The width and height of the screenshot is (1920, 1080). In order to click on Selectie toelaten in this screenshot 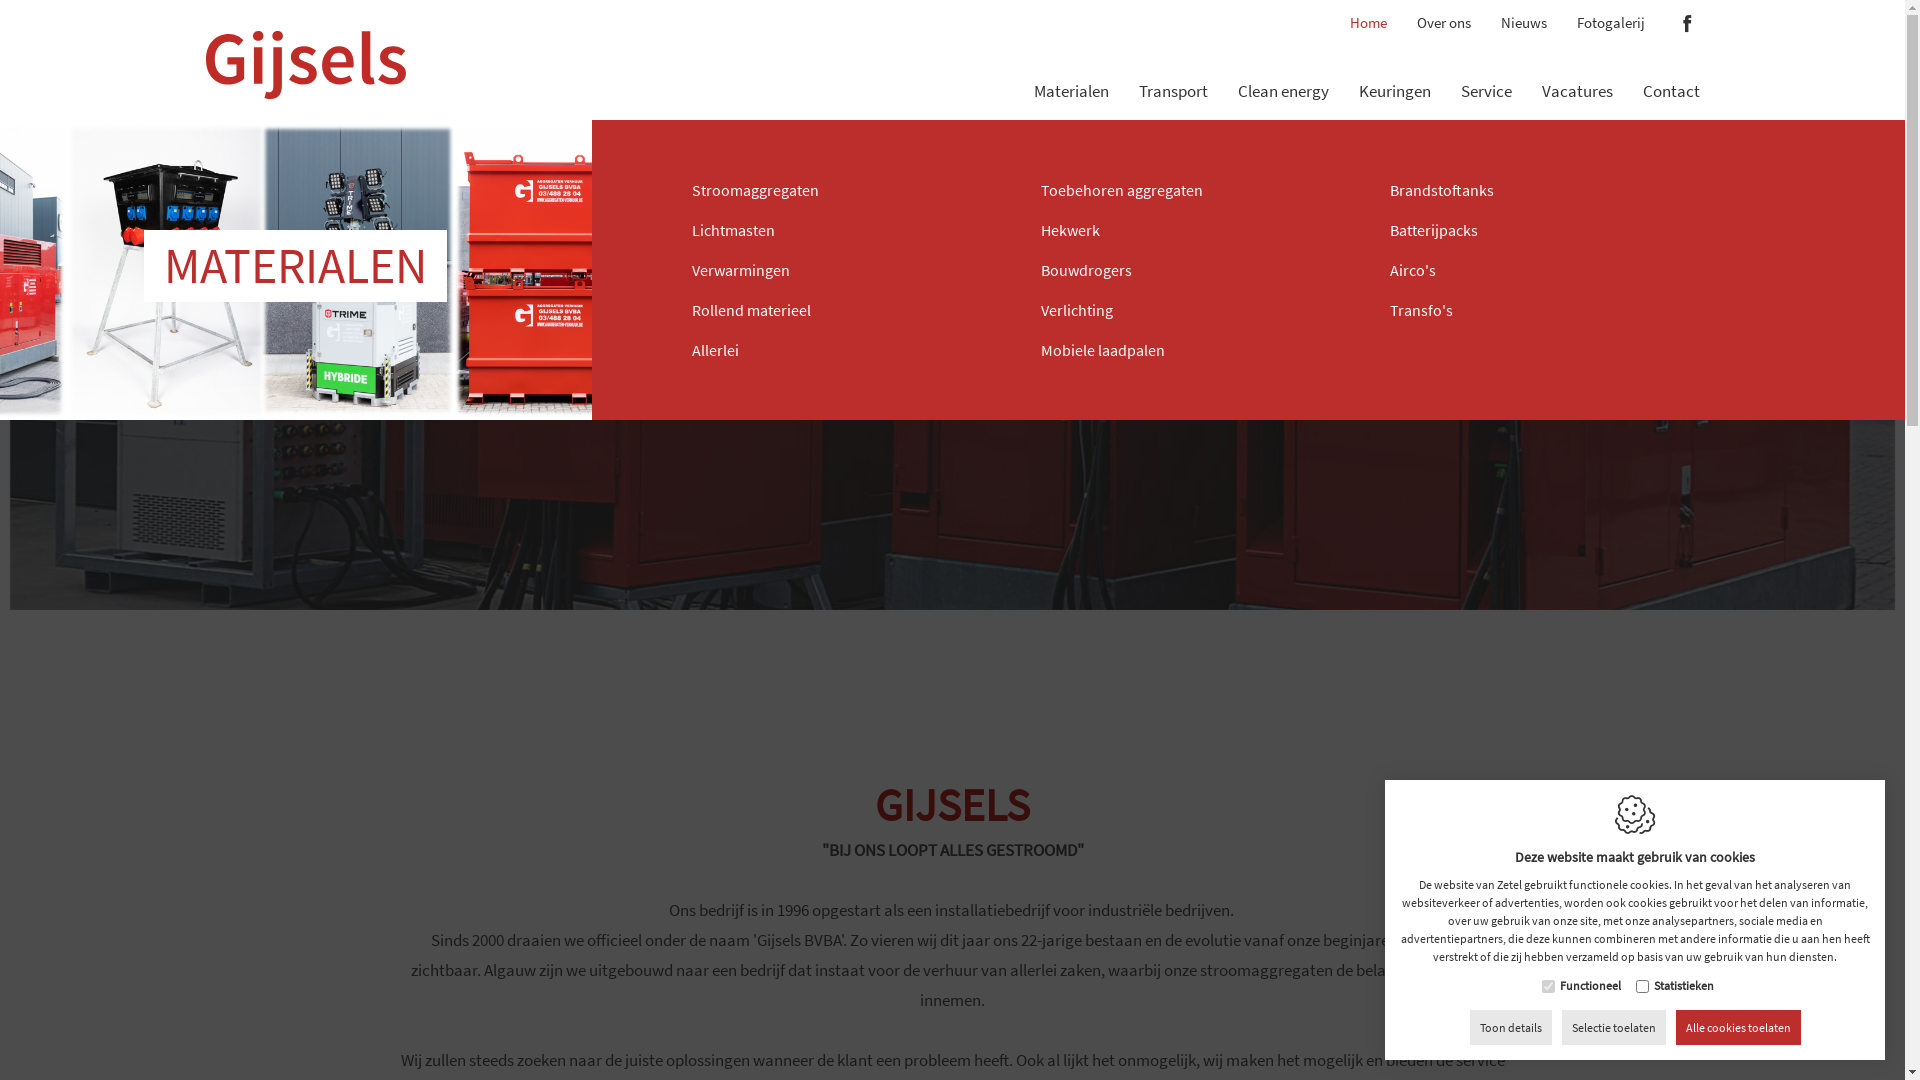, I will do `click(1614, 1028)`.